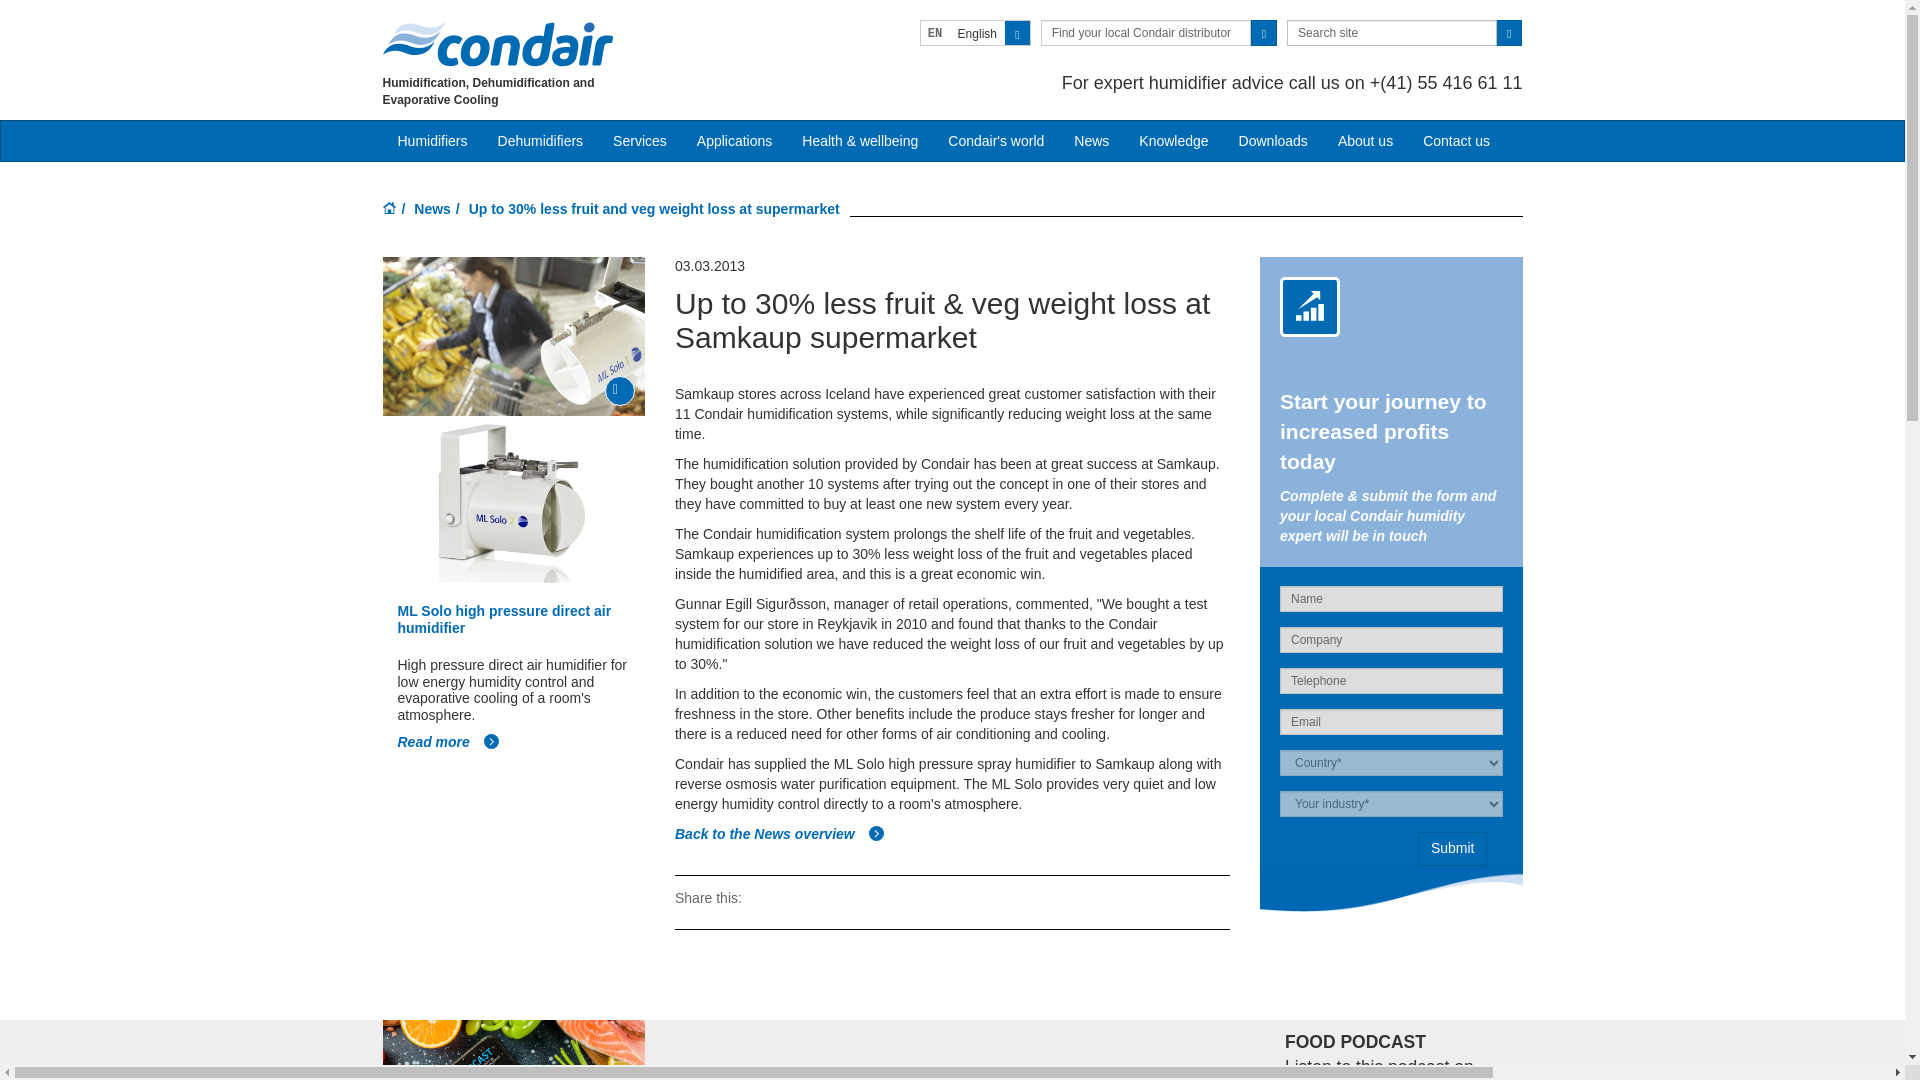  What do you see at coordinates (975, 33) in the screenshot?
I see `EN English` at bounding box center [975, 33].